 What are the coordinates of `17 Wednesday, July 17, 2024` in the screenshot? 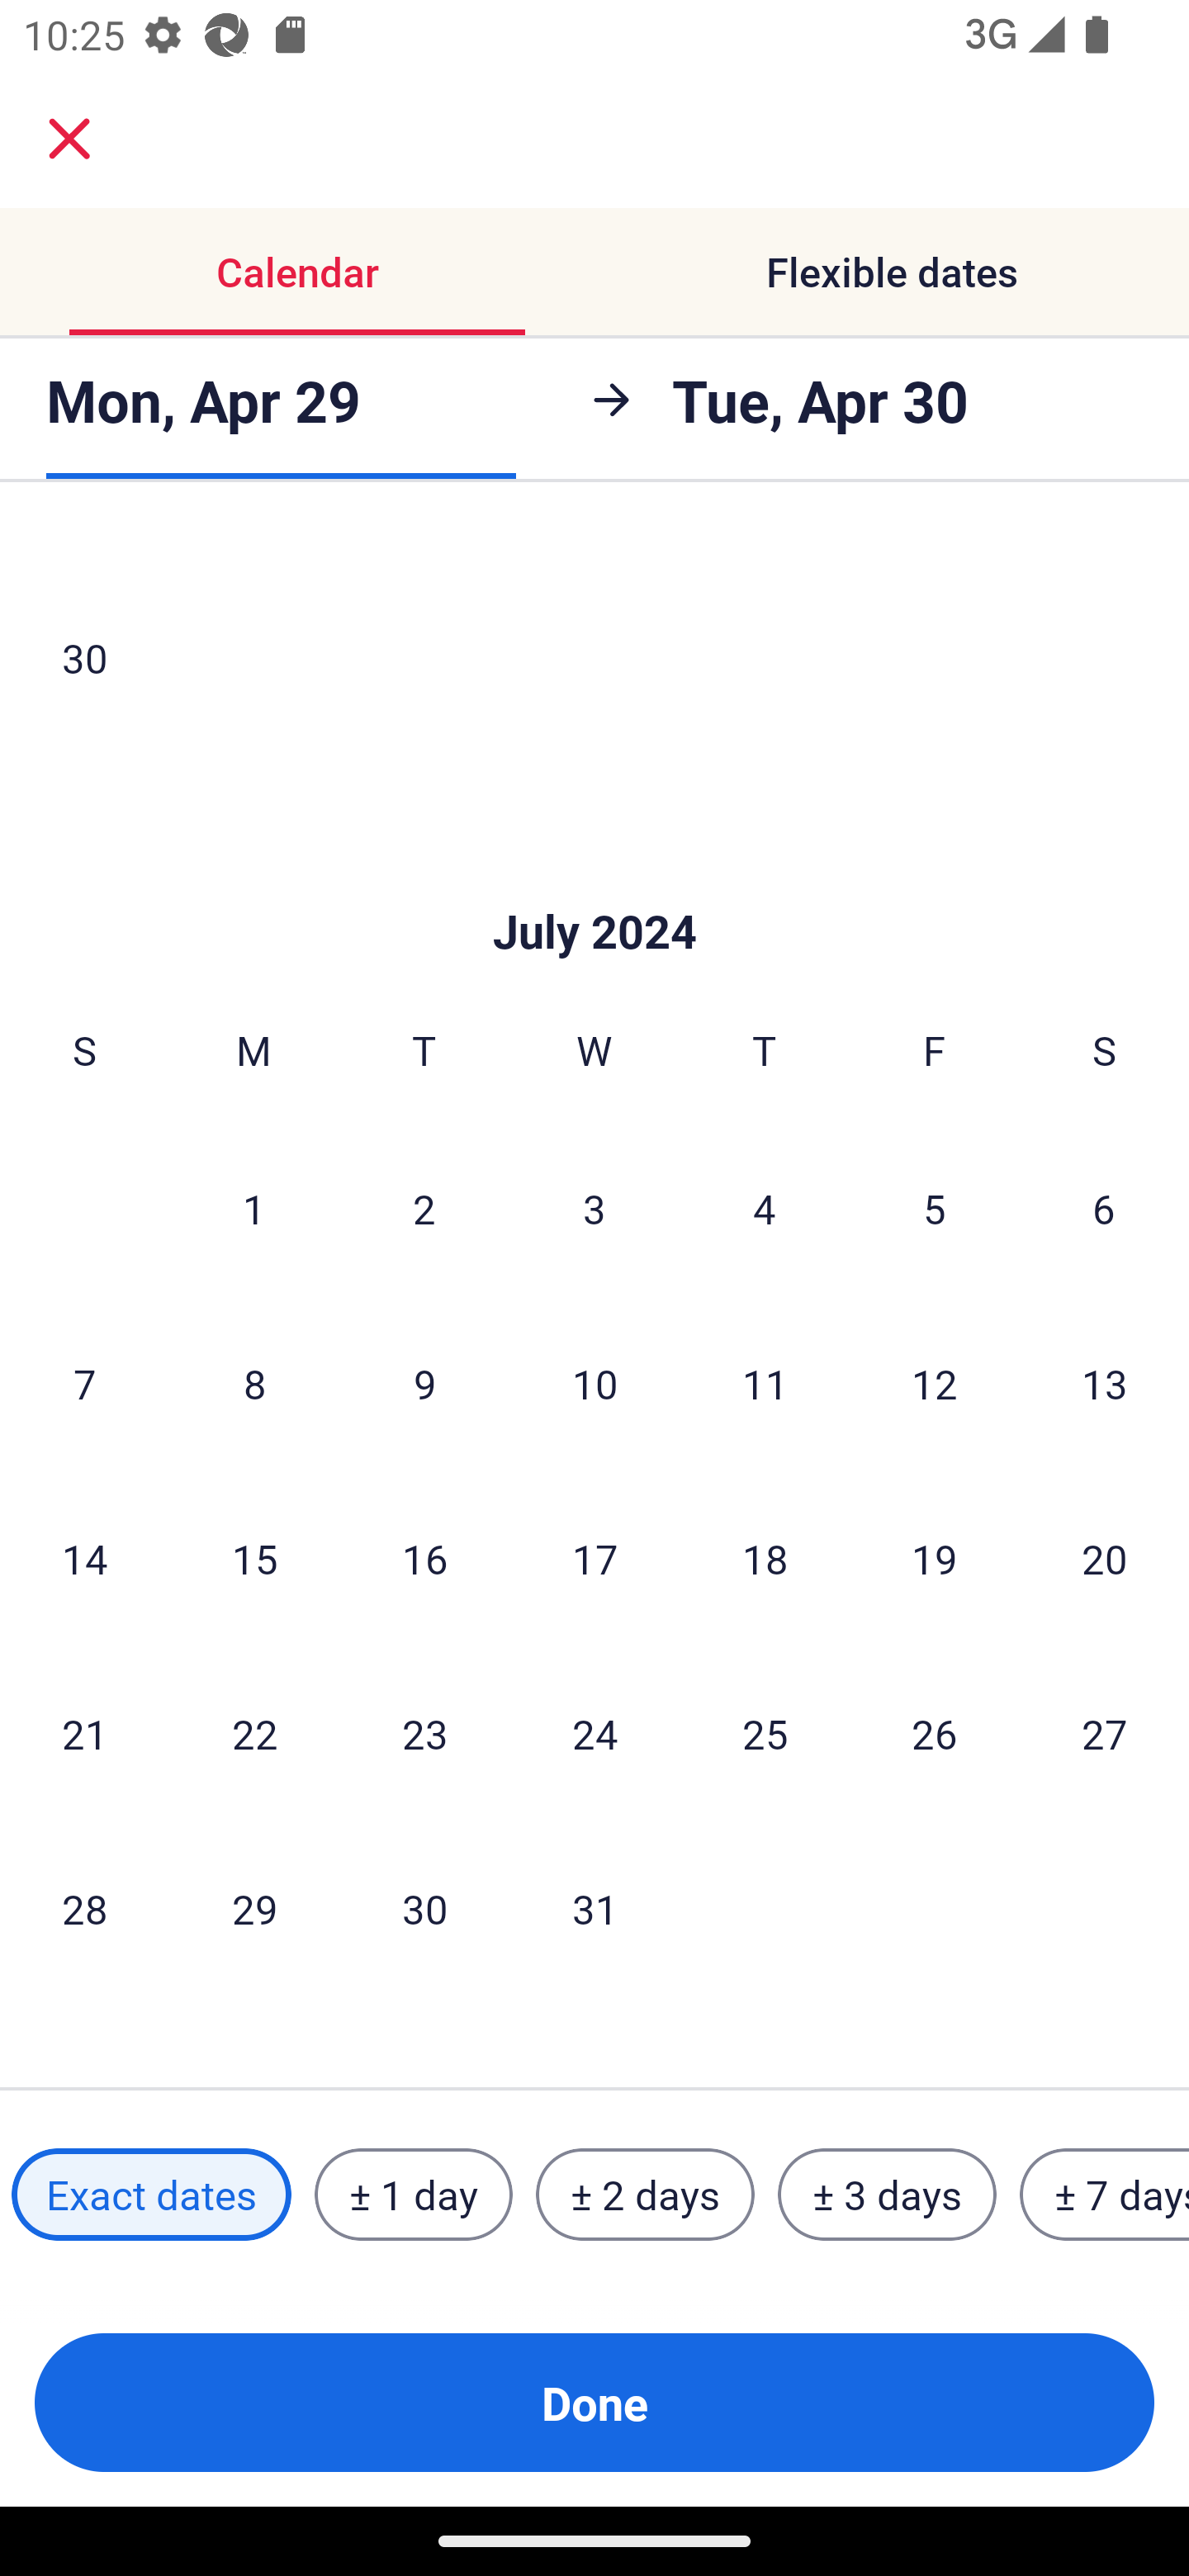 It's located at (594, 1558).